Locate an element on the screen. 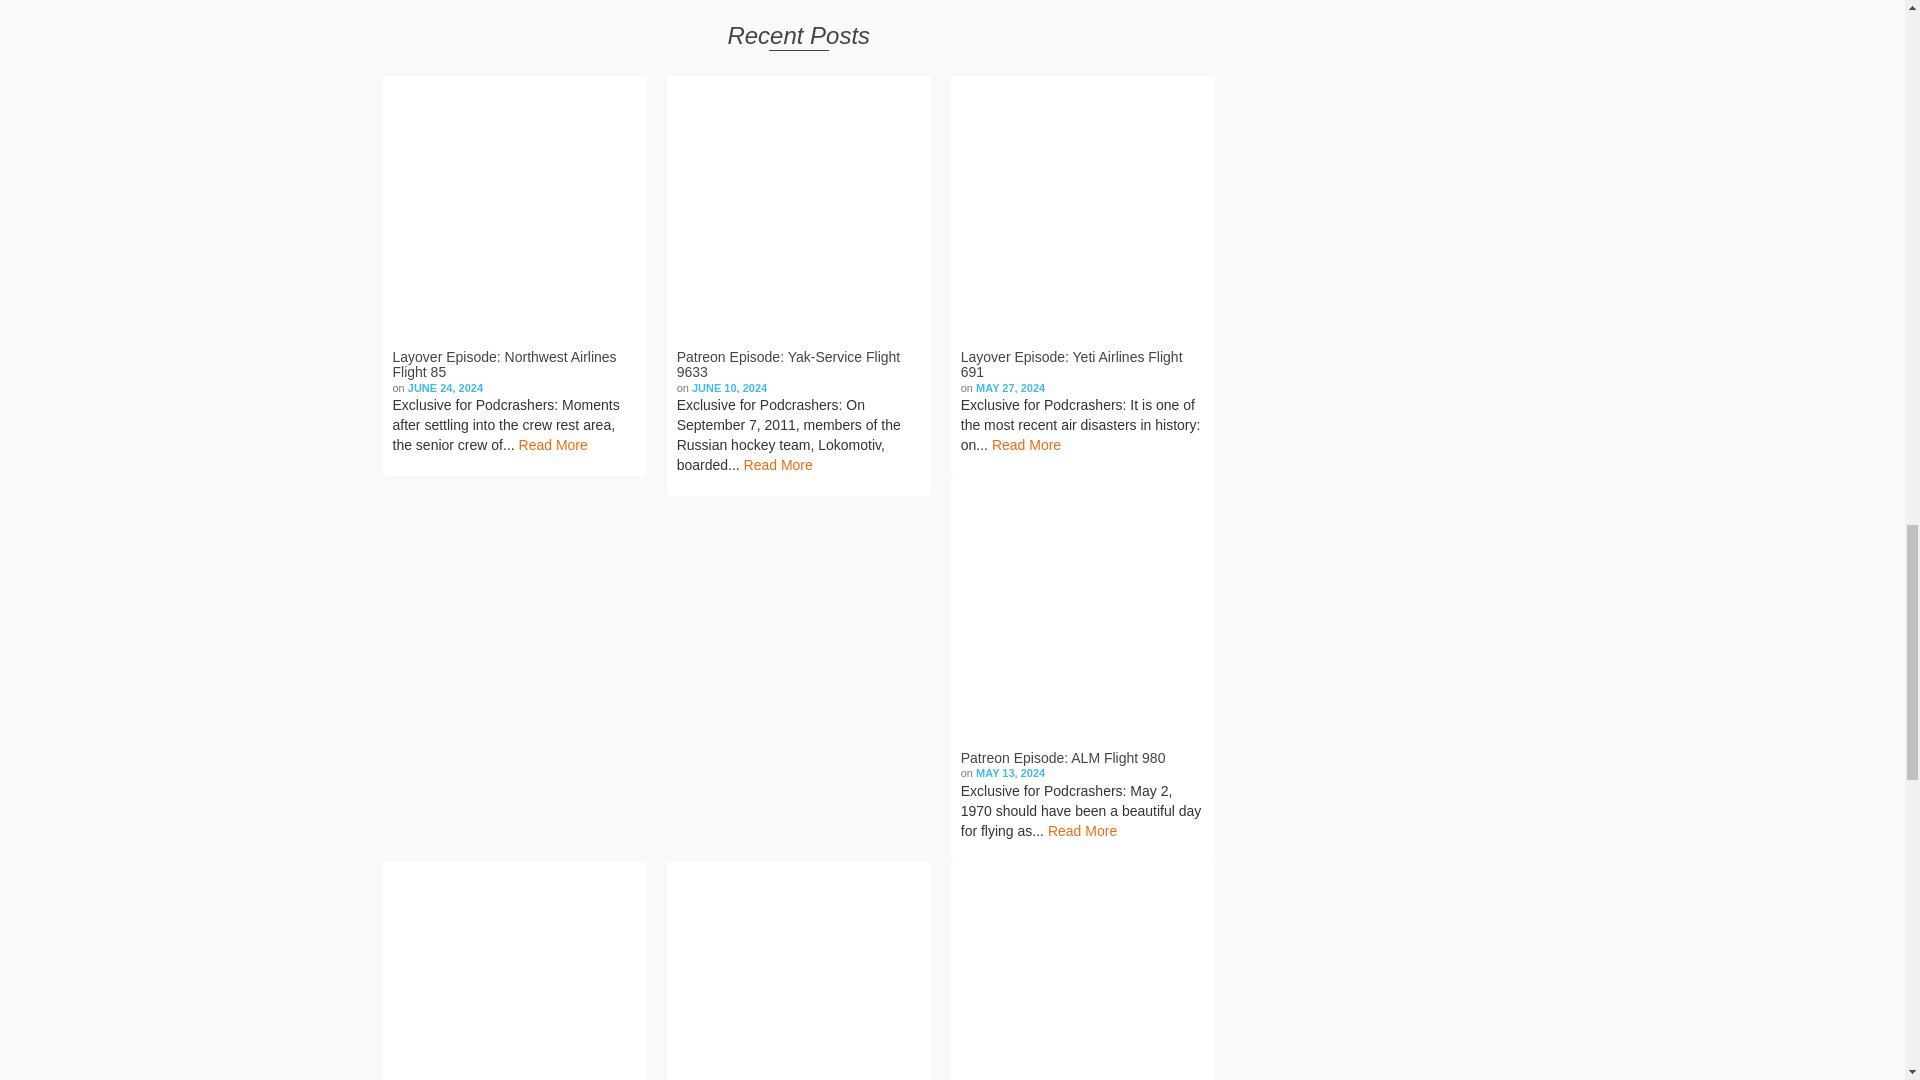 Image resolution: width=1920 pixels, height=1080 pixels. Layover Episode: Yeti Airlines Flight 691 is located at coordinates (1082, 208).